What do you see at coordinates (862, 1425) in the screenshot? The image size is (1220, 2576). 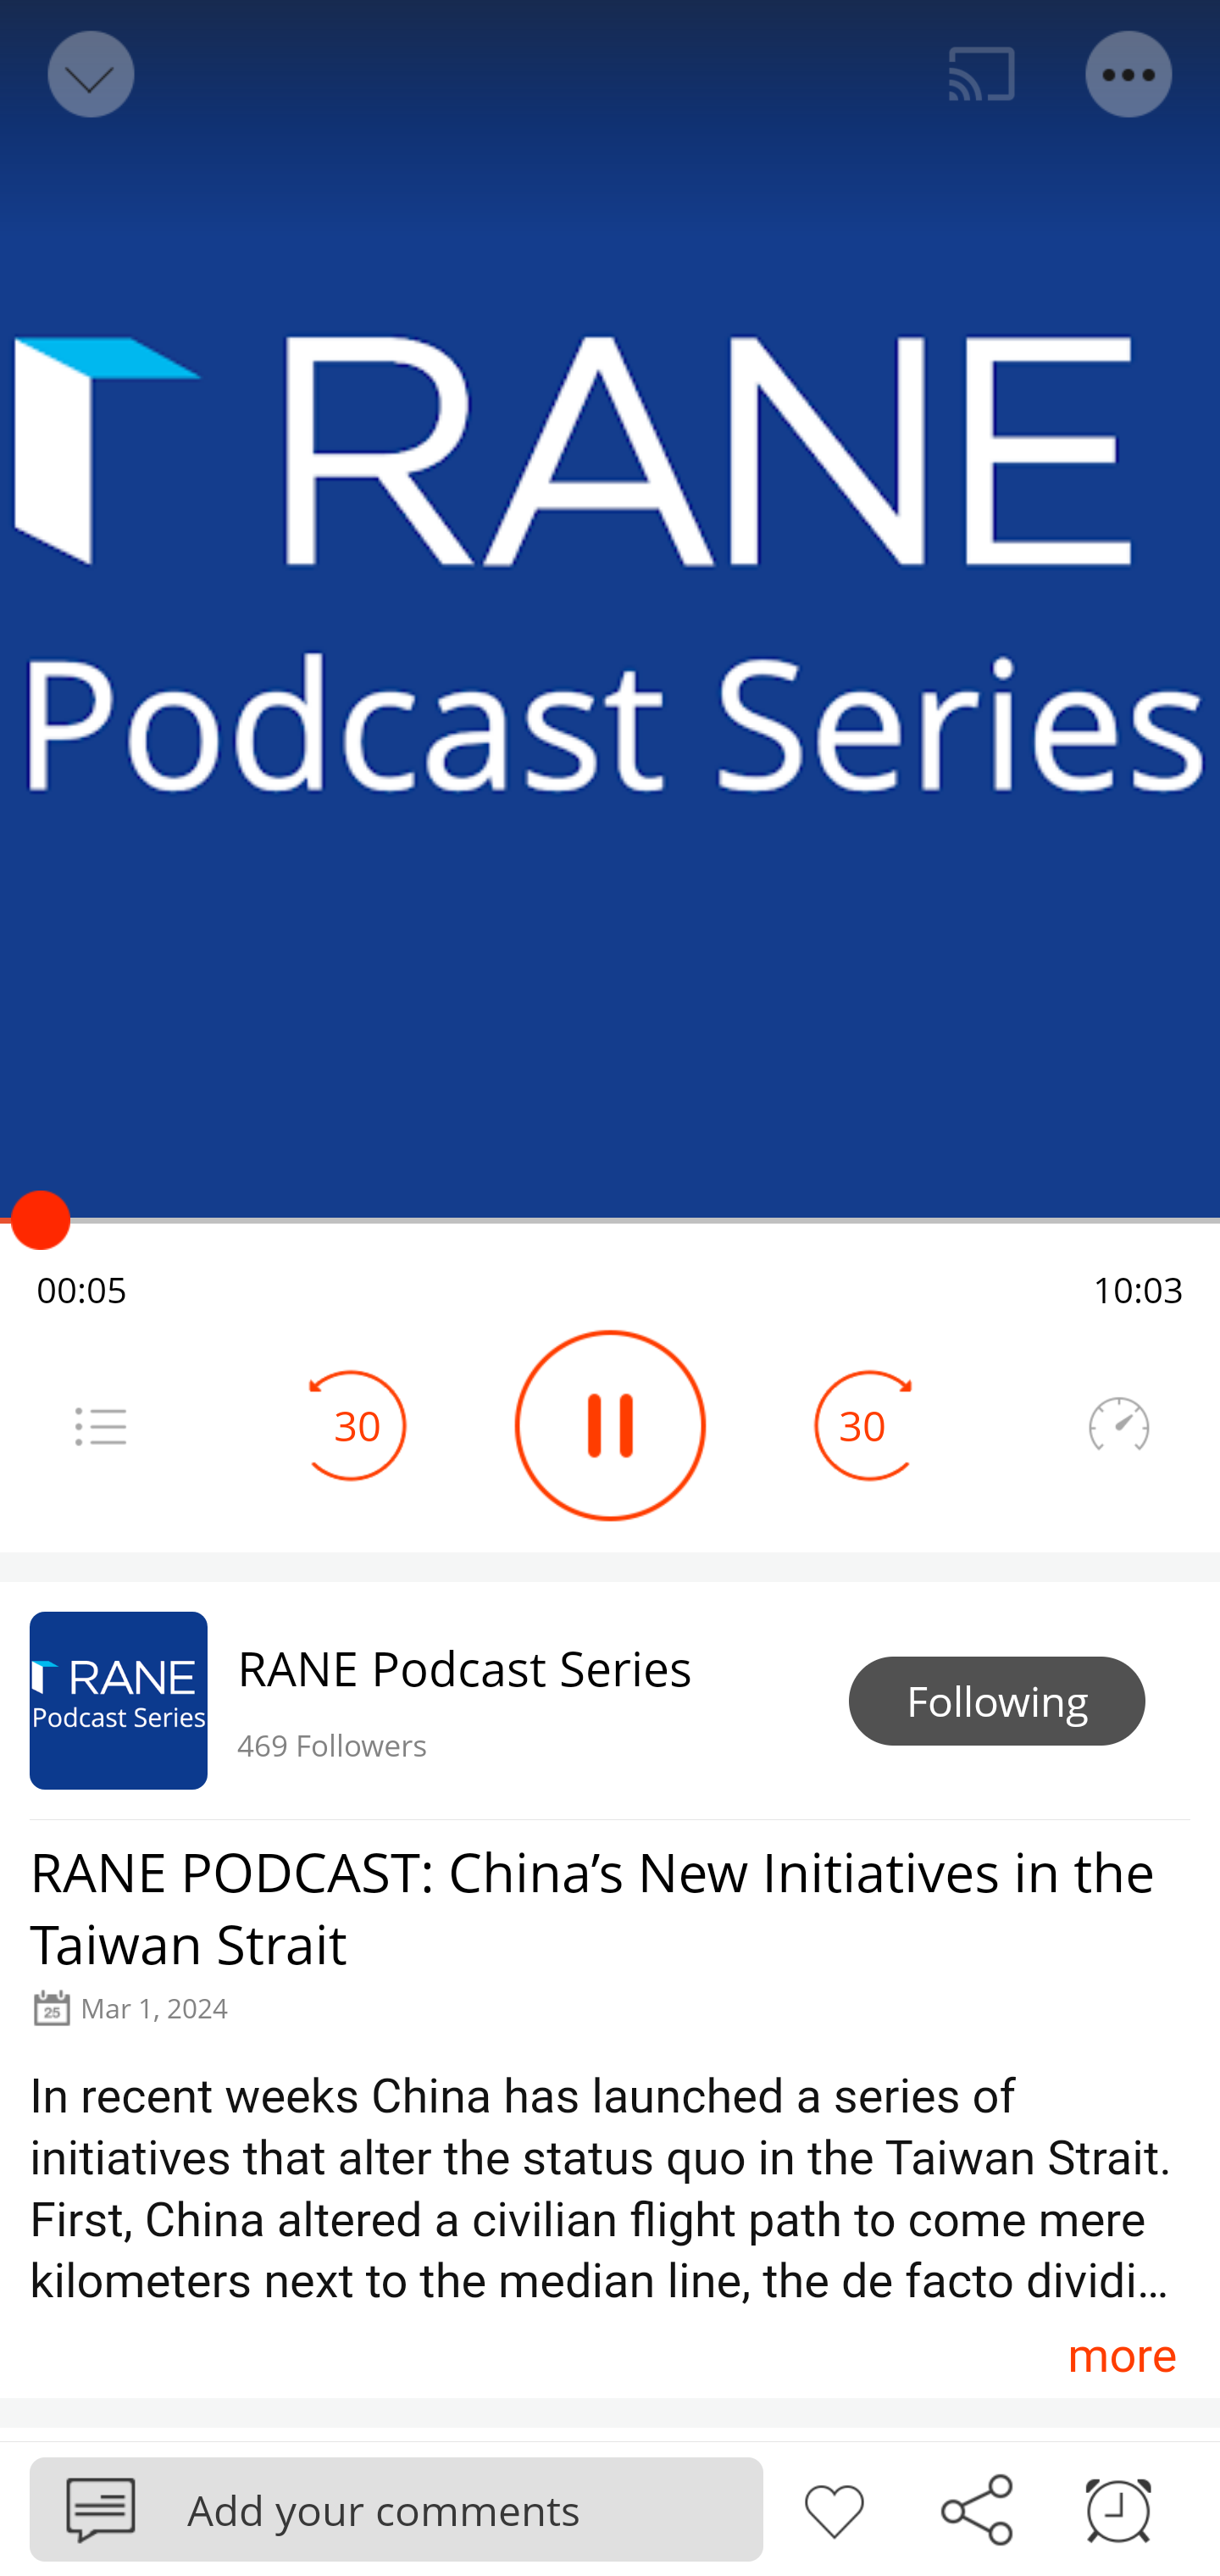 I see `30 Seek Forward` at bounding box center [862, 1425].